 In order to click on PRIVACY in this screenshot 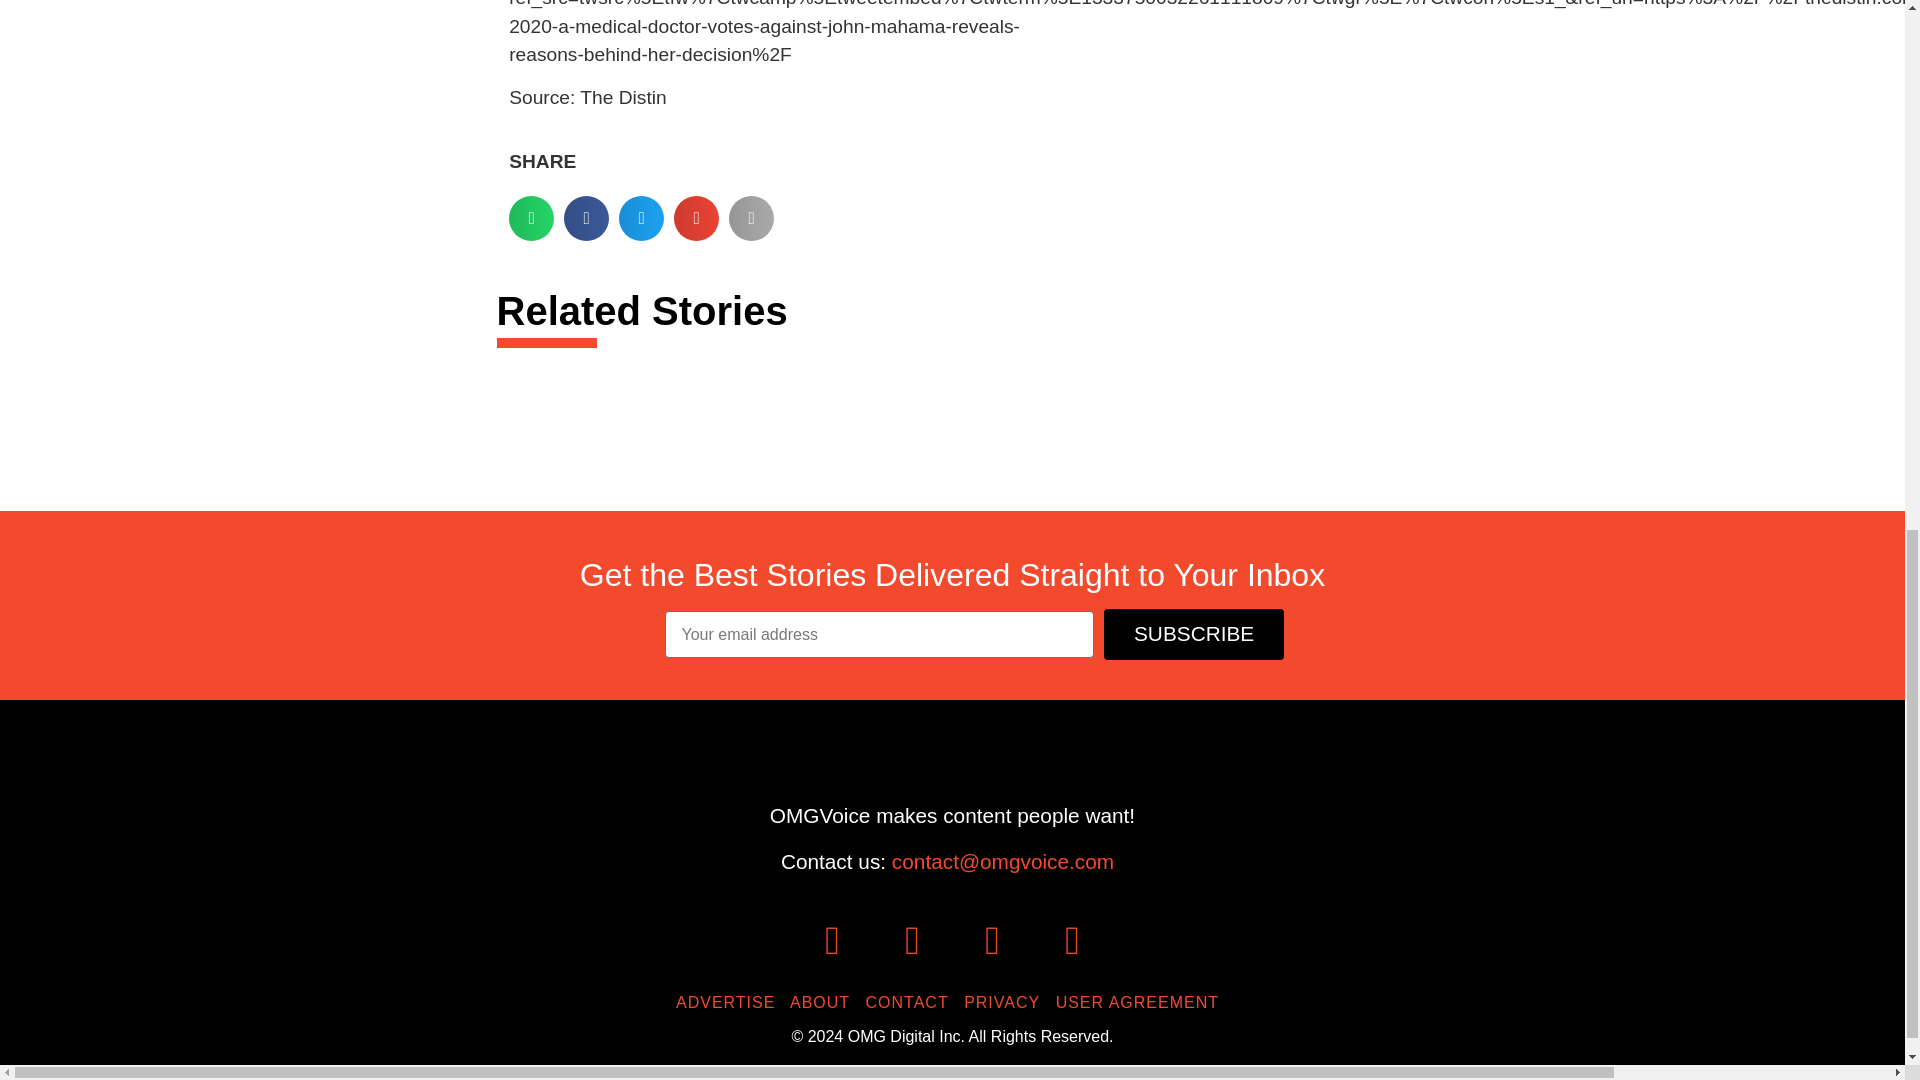, I will do `click(1006, 1002)`.